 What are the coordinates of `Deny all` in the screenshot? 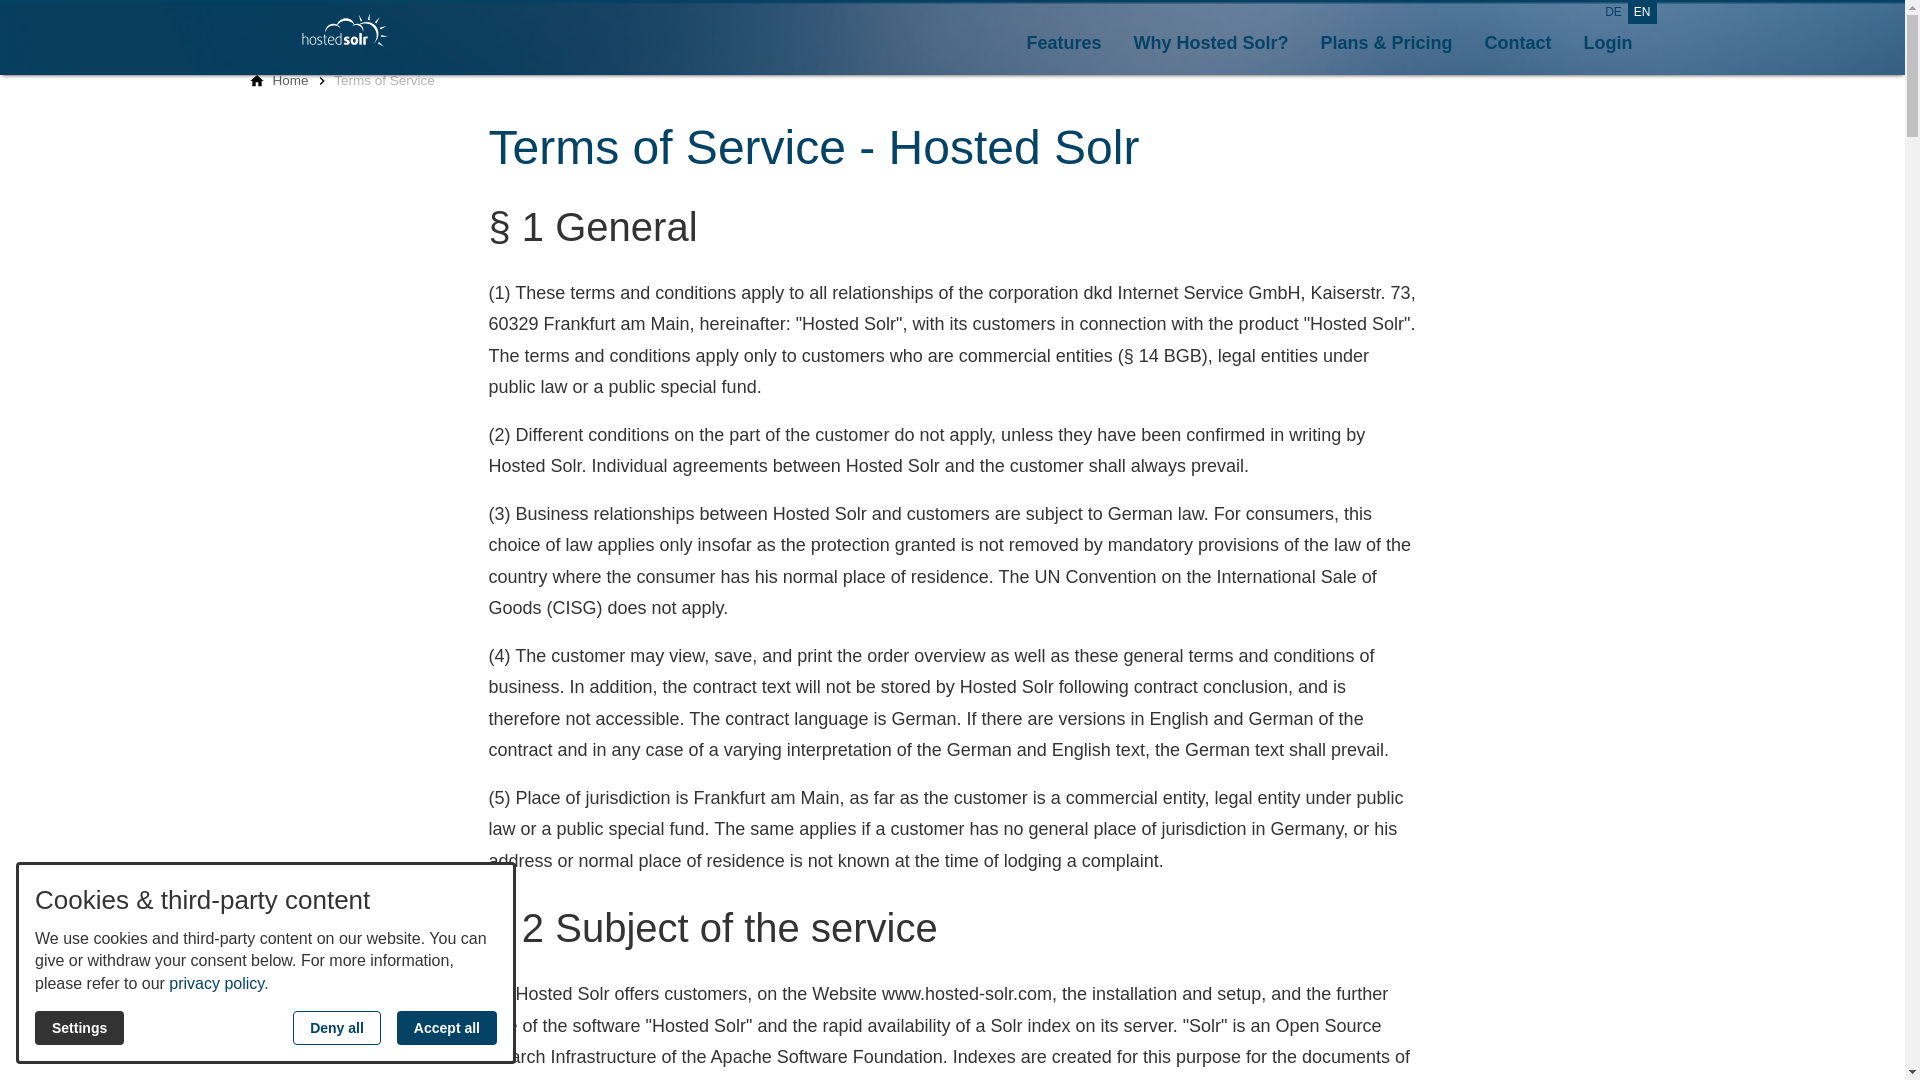 It's located at (336, 1028).